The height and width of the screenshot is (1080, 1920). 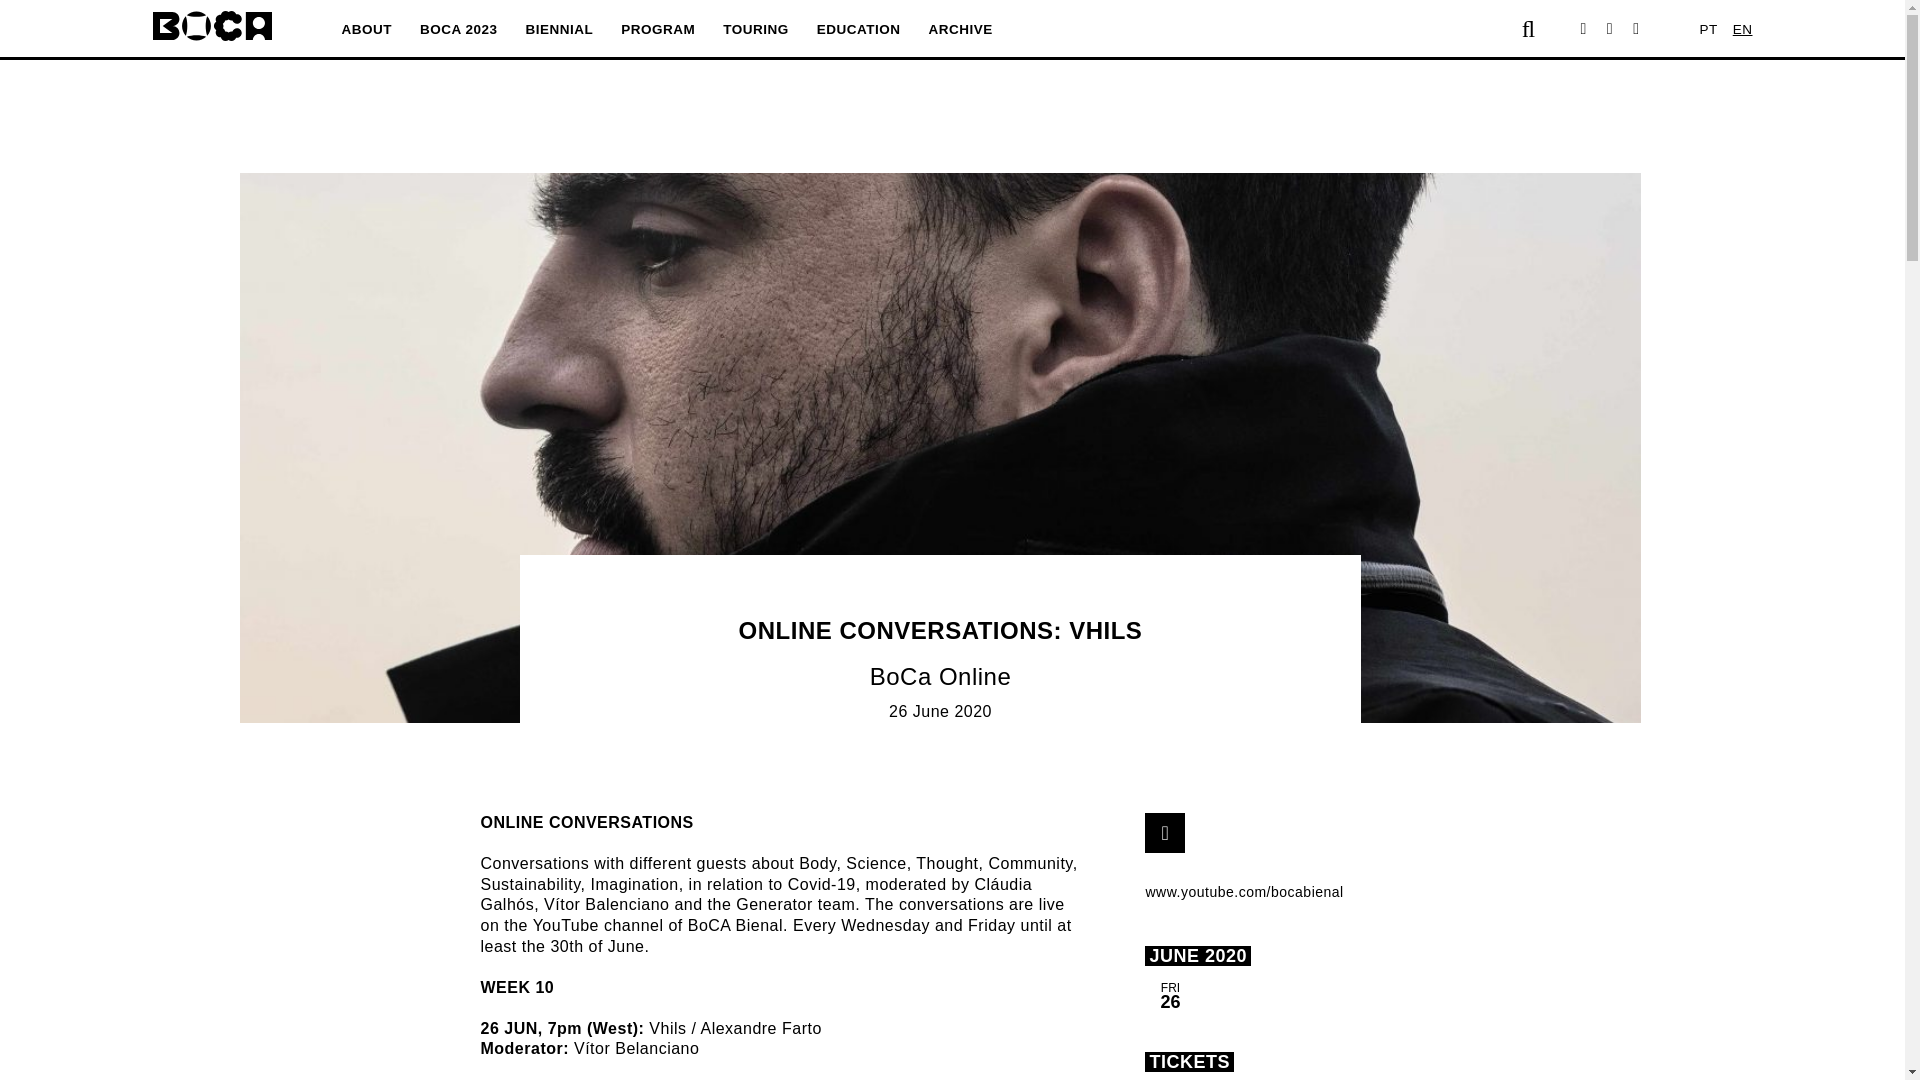 I want to click on PROGRAM, so click(x=657, y=28).